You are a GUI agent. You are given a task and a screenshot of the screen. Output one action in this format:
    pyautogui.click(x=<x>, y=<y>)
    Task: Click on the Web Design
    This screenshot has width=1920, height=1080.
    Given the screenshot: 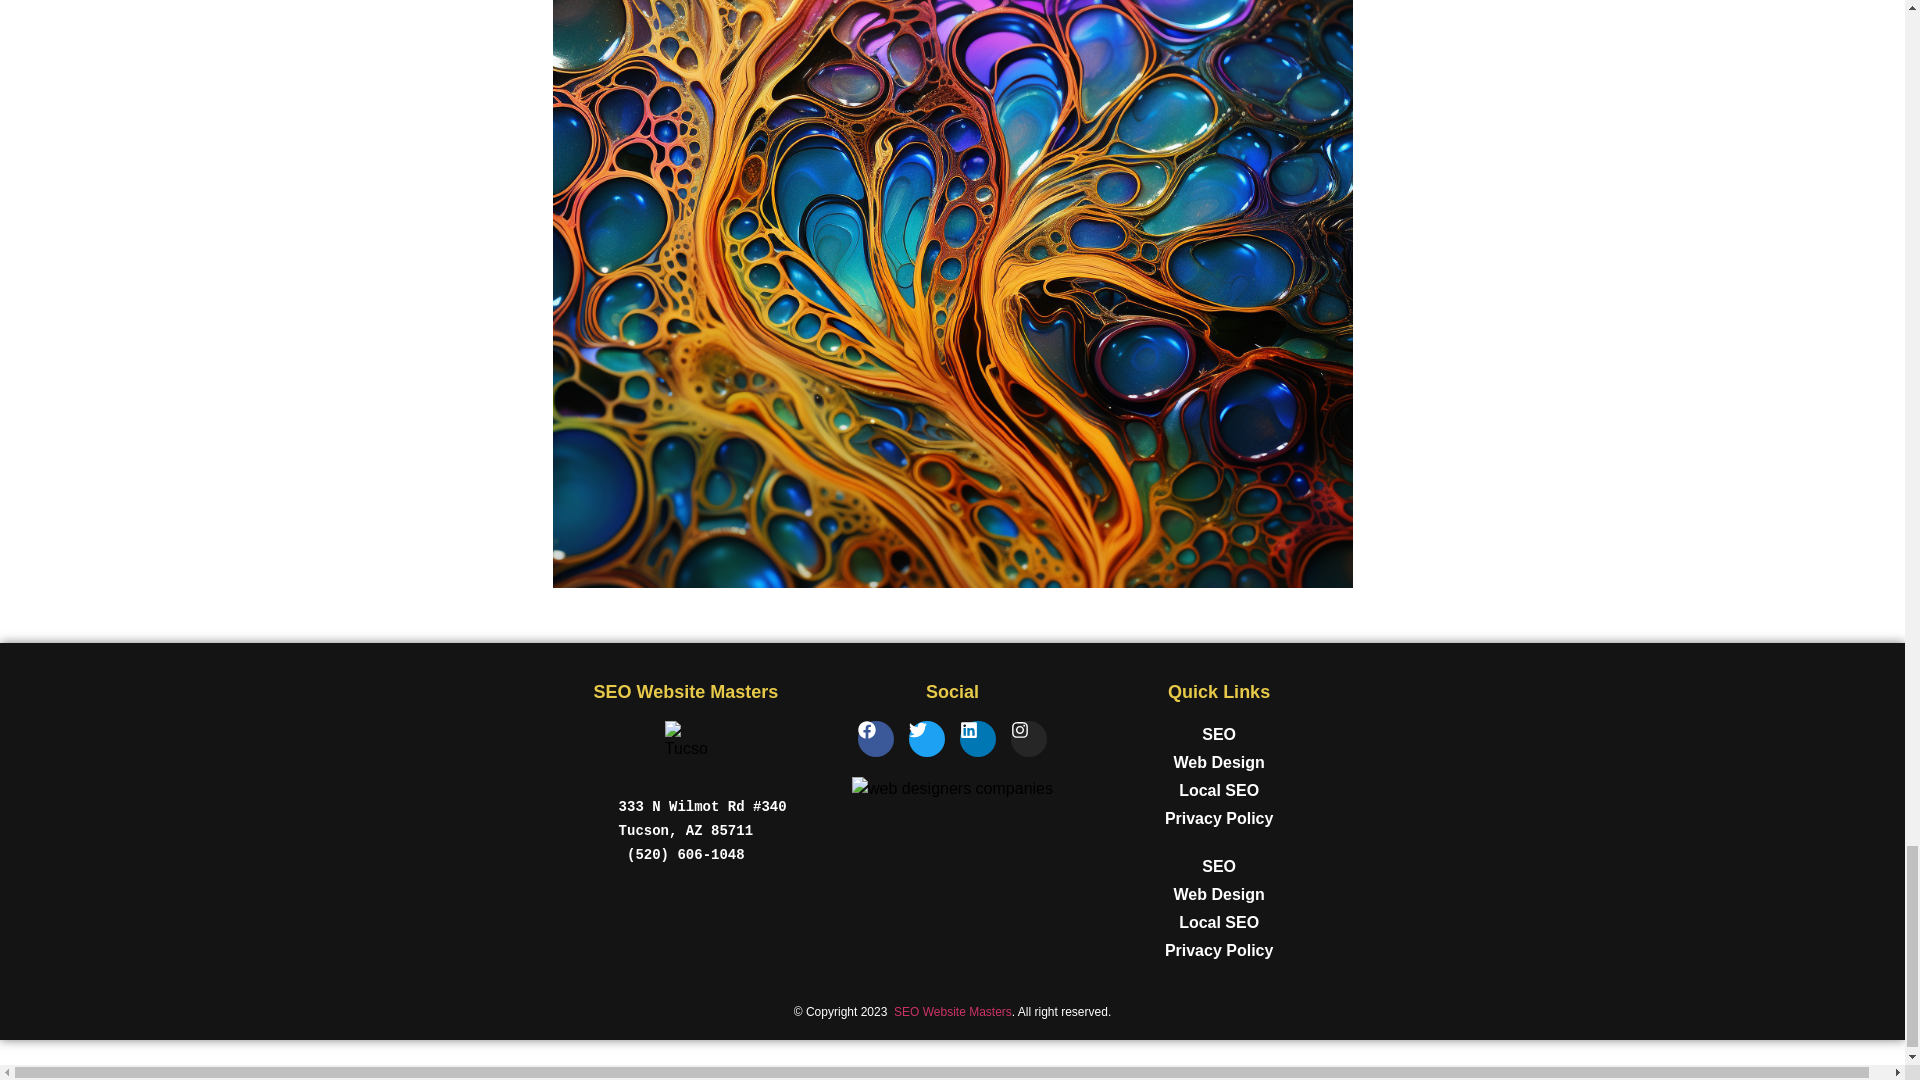 What is the action you would take?
    pyautogui.click(x=1219, y=895)
    